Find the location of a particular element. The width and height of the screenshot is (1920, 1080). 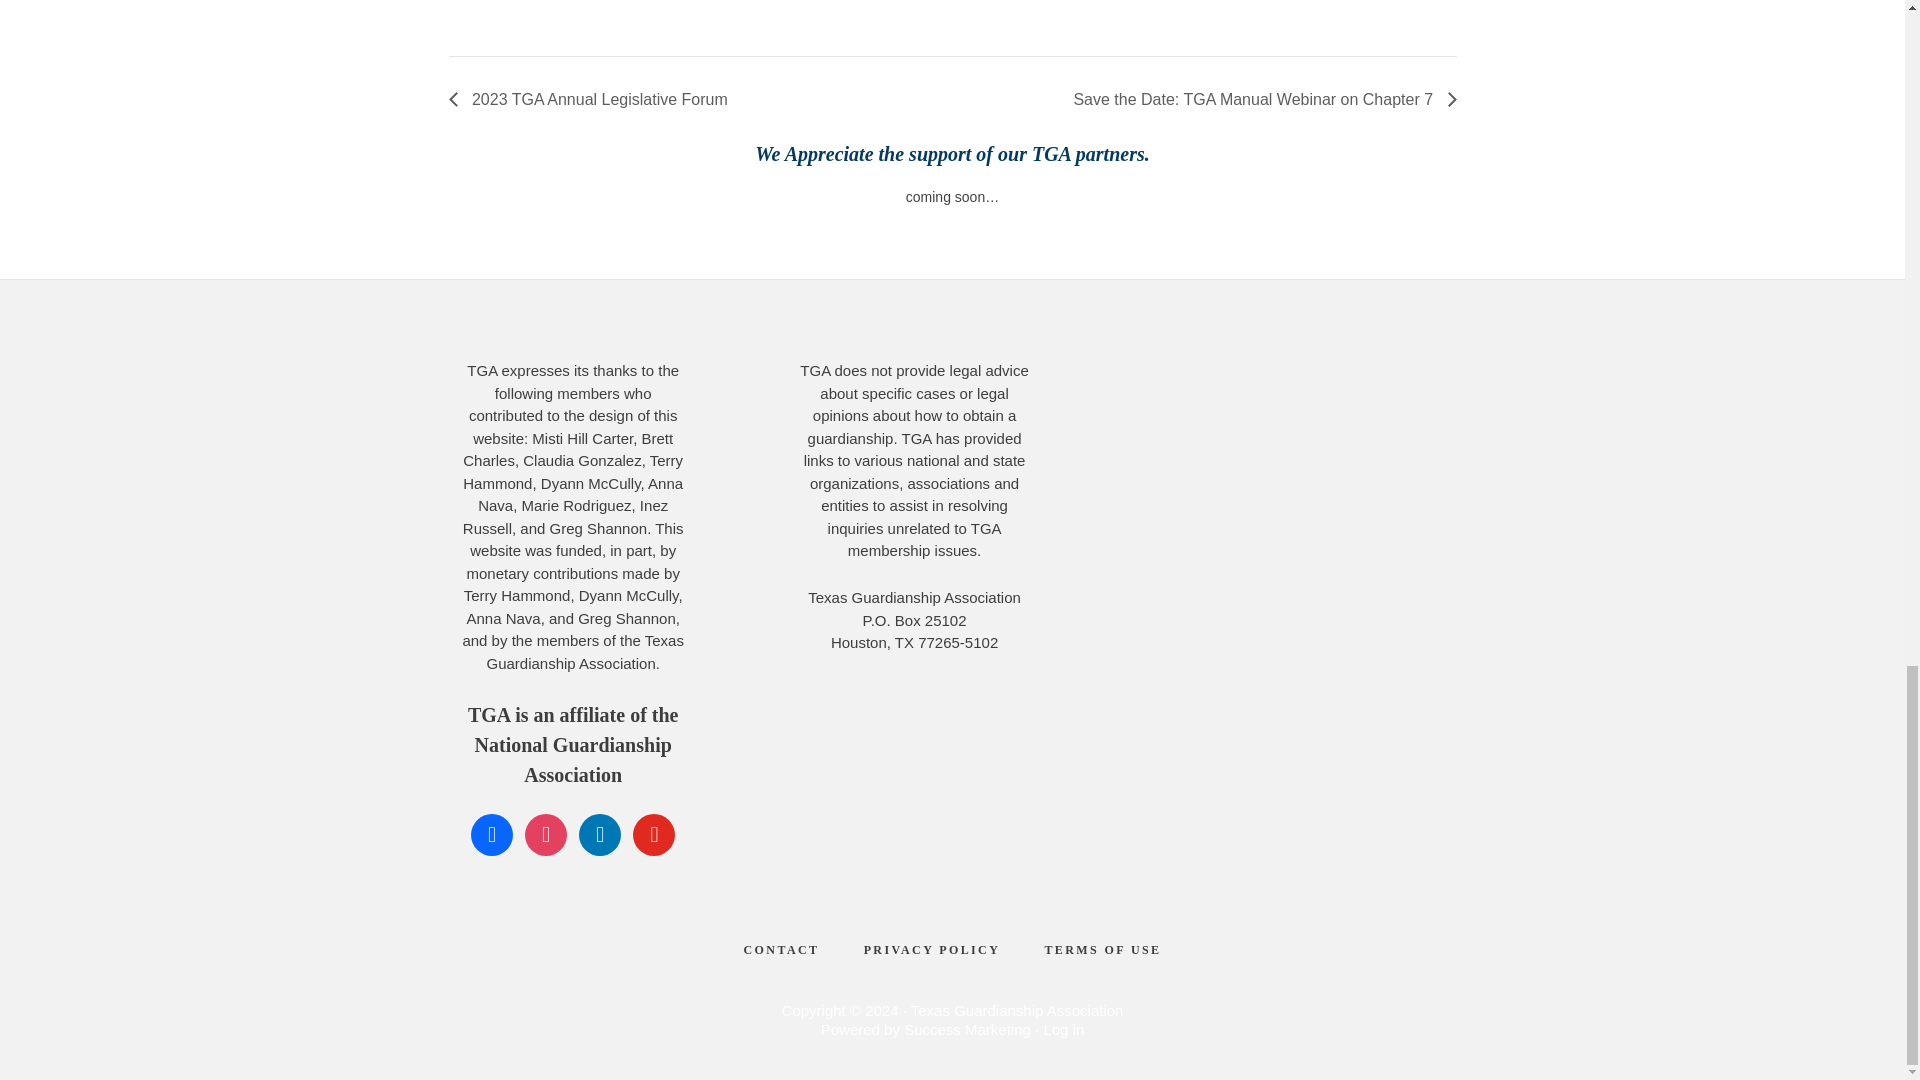

Save the Date: TGA Manual Webinar on Chapter 7 is located at coordinates (1258, 99).